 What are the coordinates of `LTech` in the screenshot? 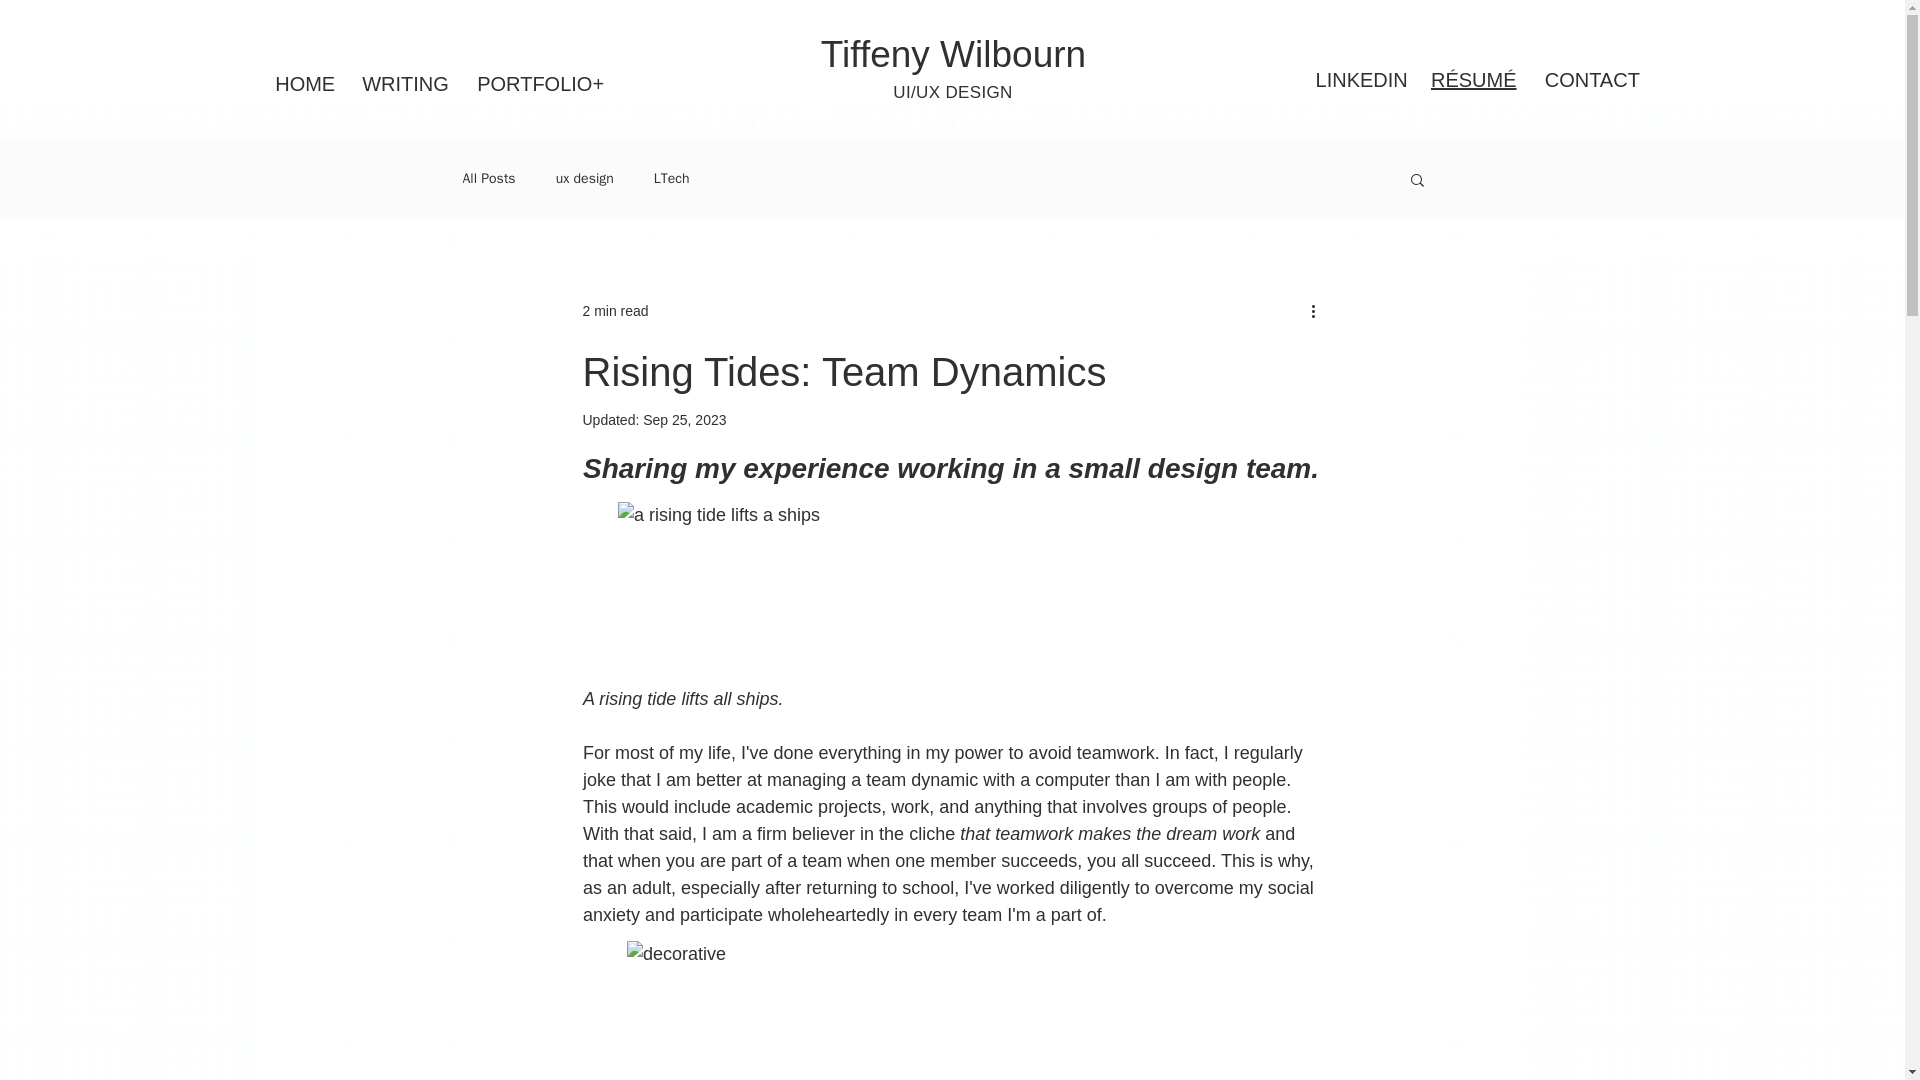 It's located at (672, 178).